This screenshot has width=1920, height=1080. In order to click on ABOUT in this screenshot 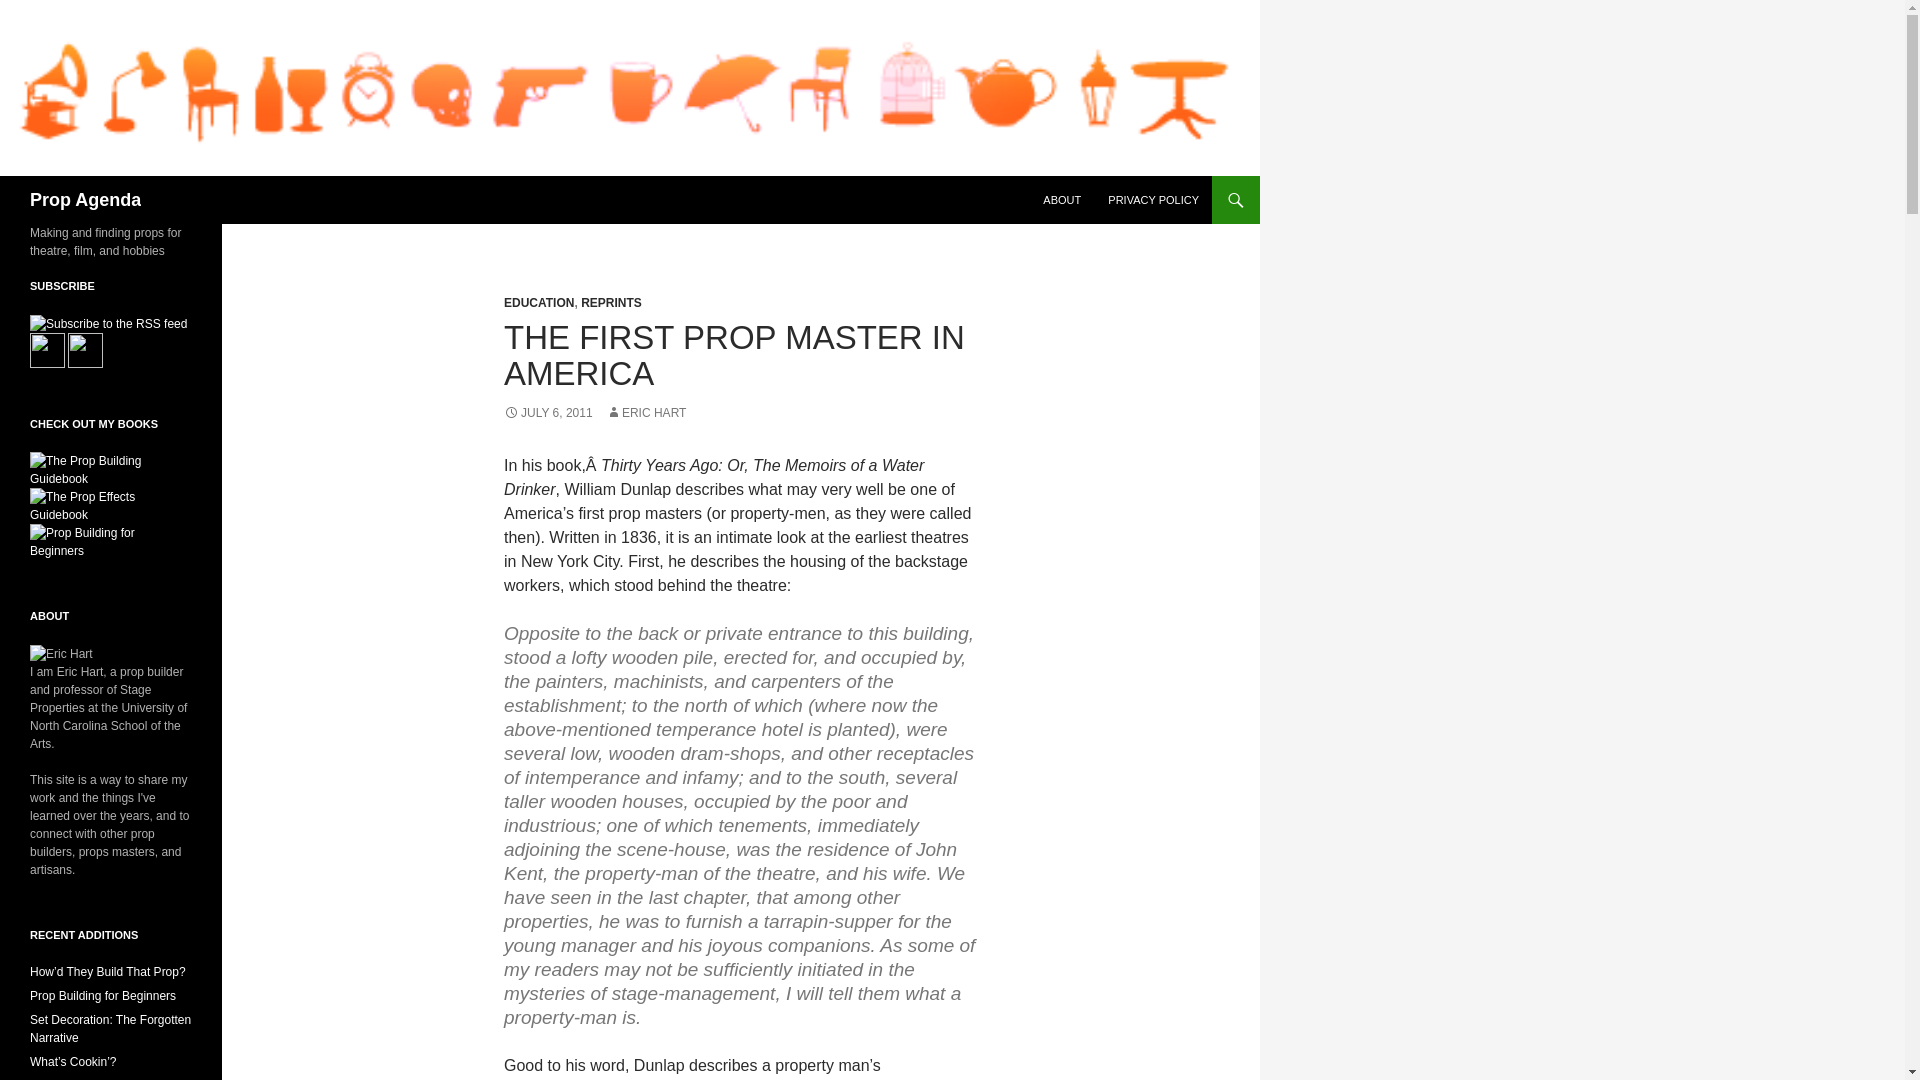, I will do `click(1062, 200)`.